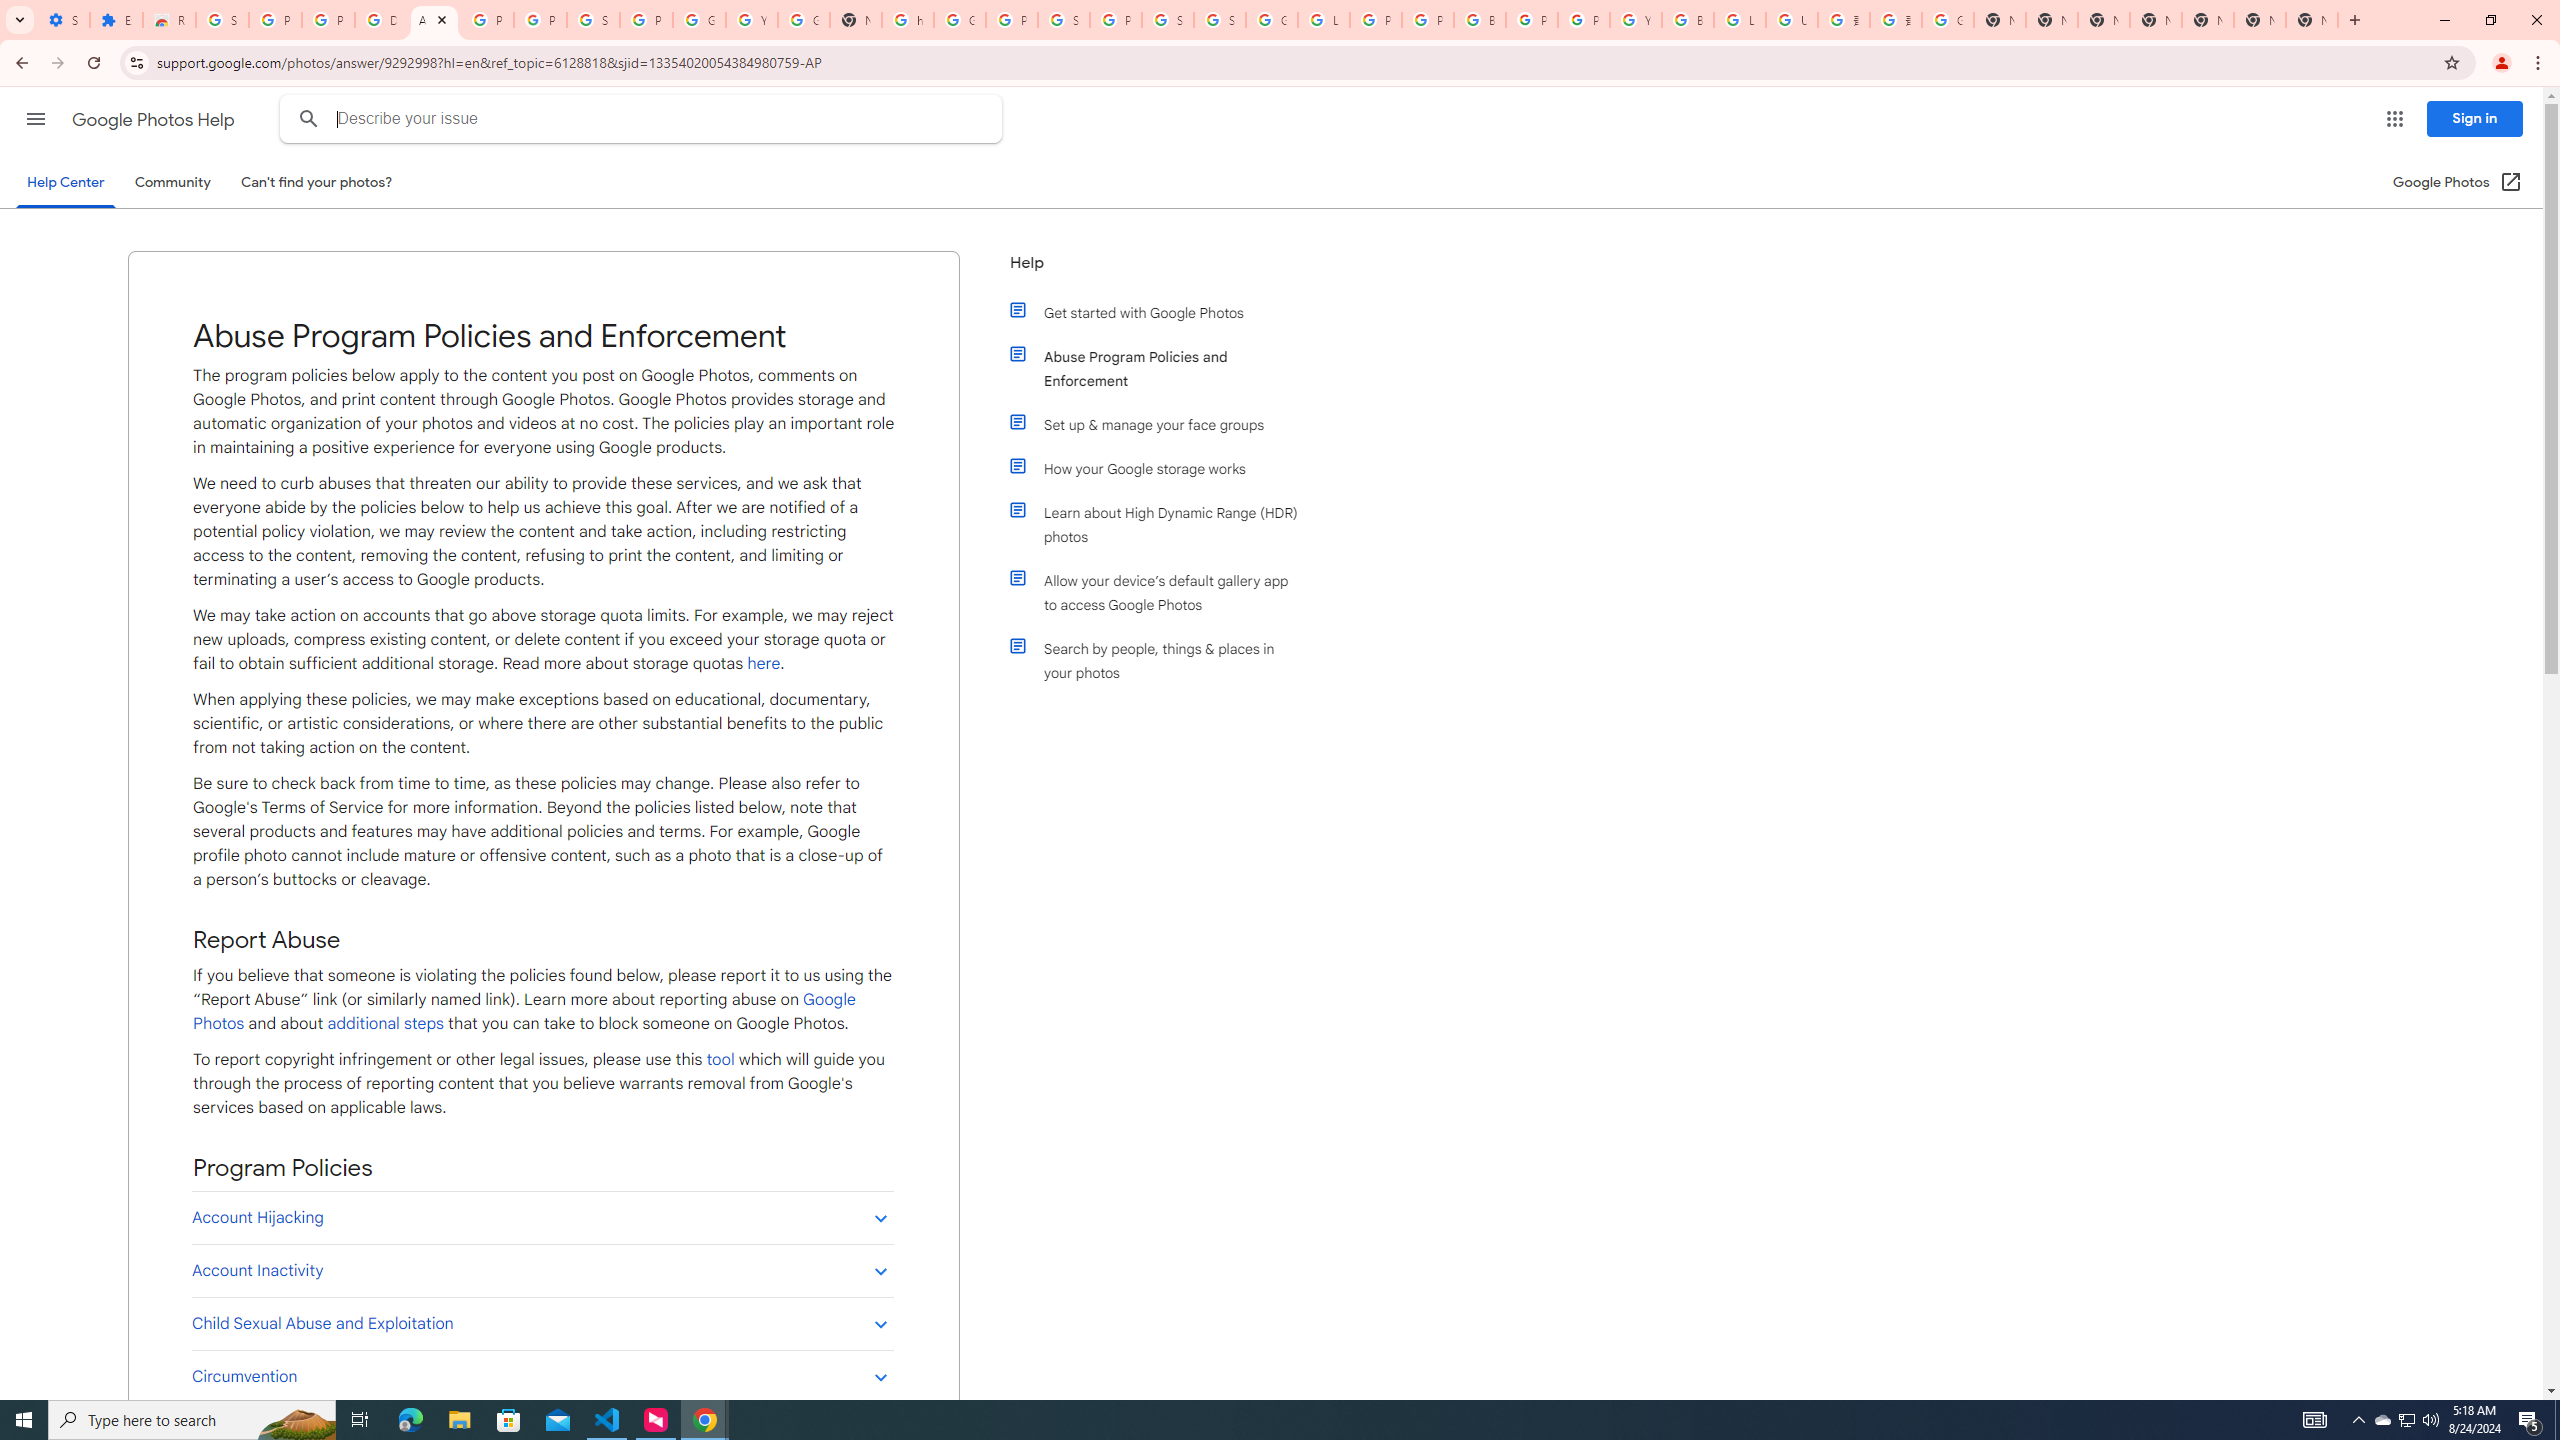  I want to click on Google Photos, so click(524, 1012).